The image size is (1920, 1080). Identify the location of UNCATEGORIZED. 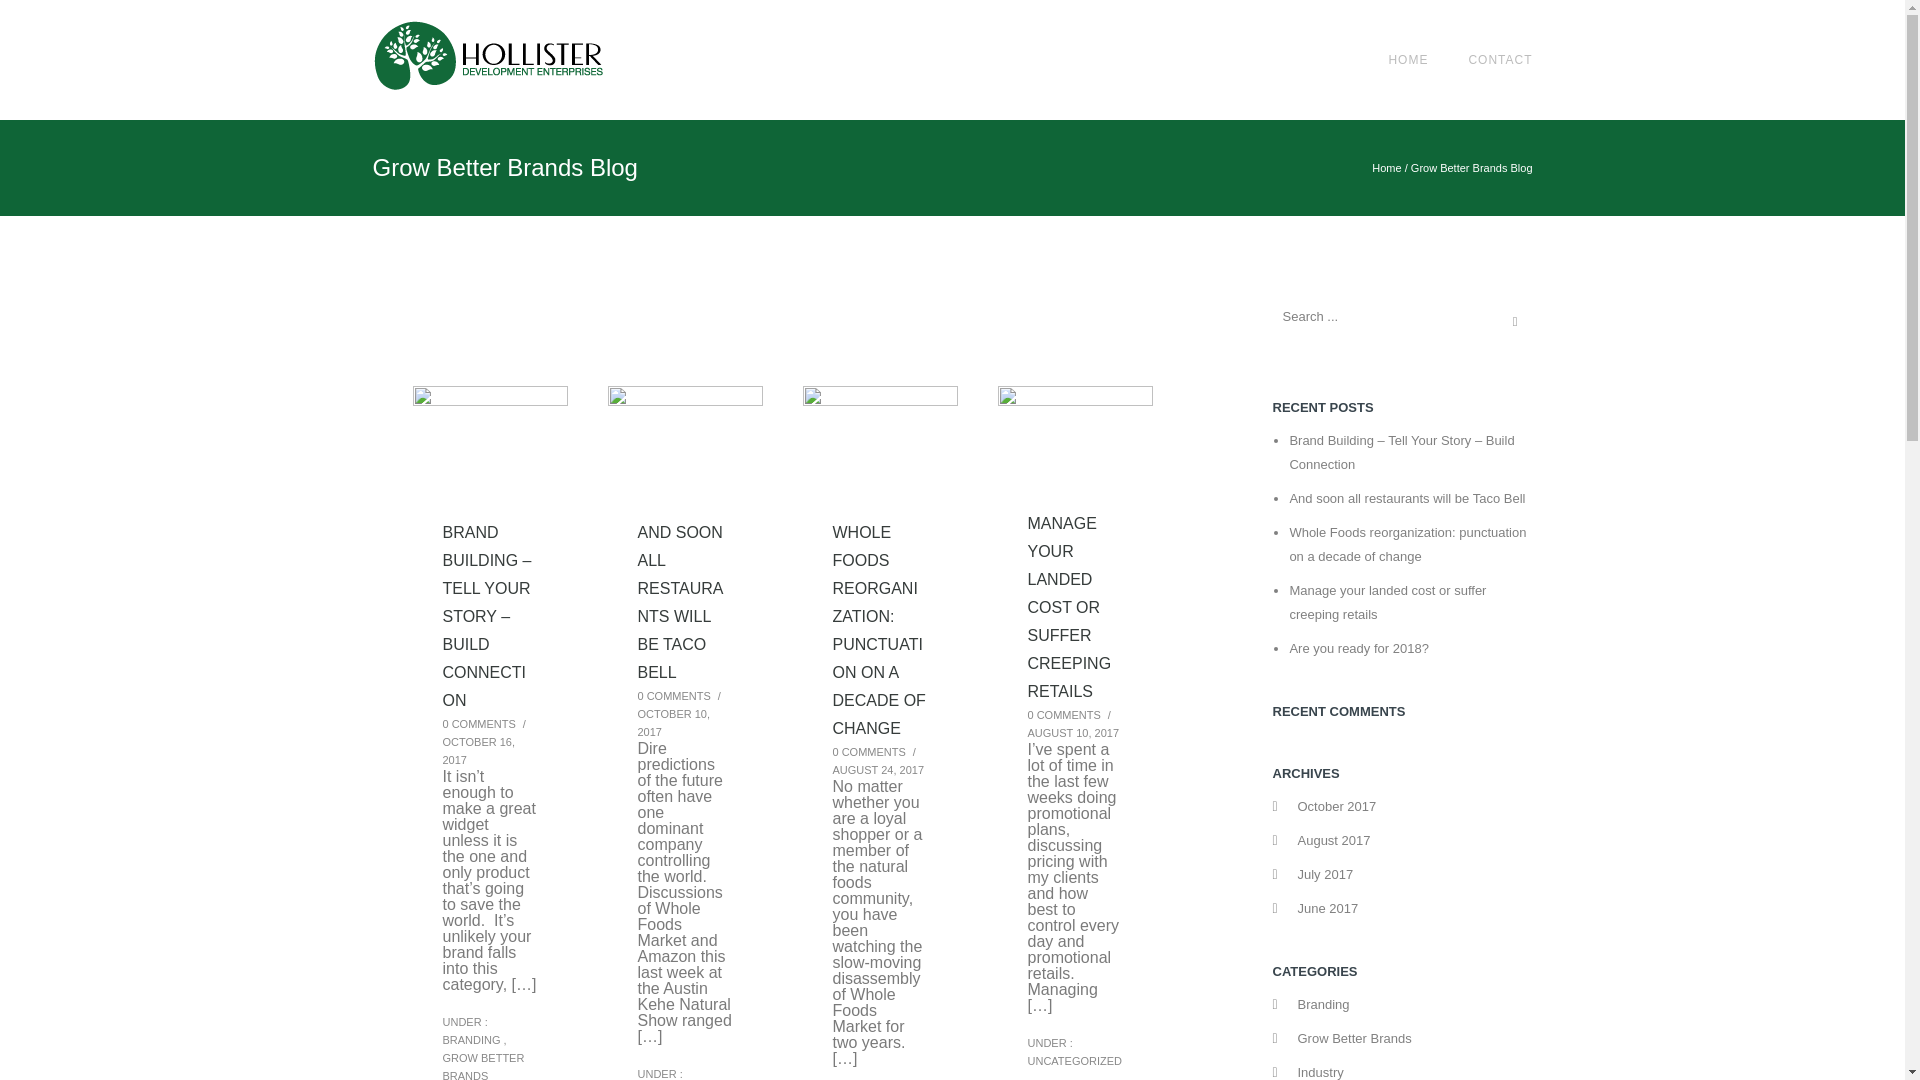
(1075, 1061).